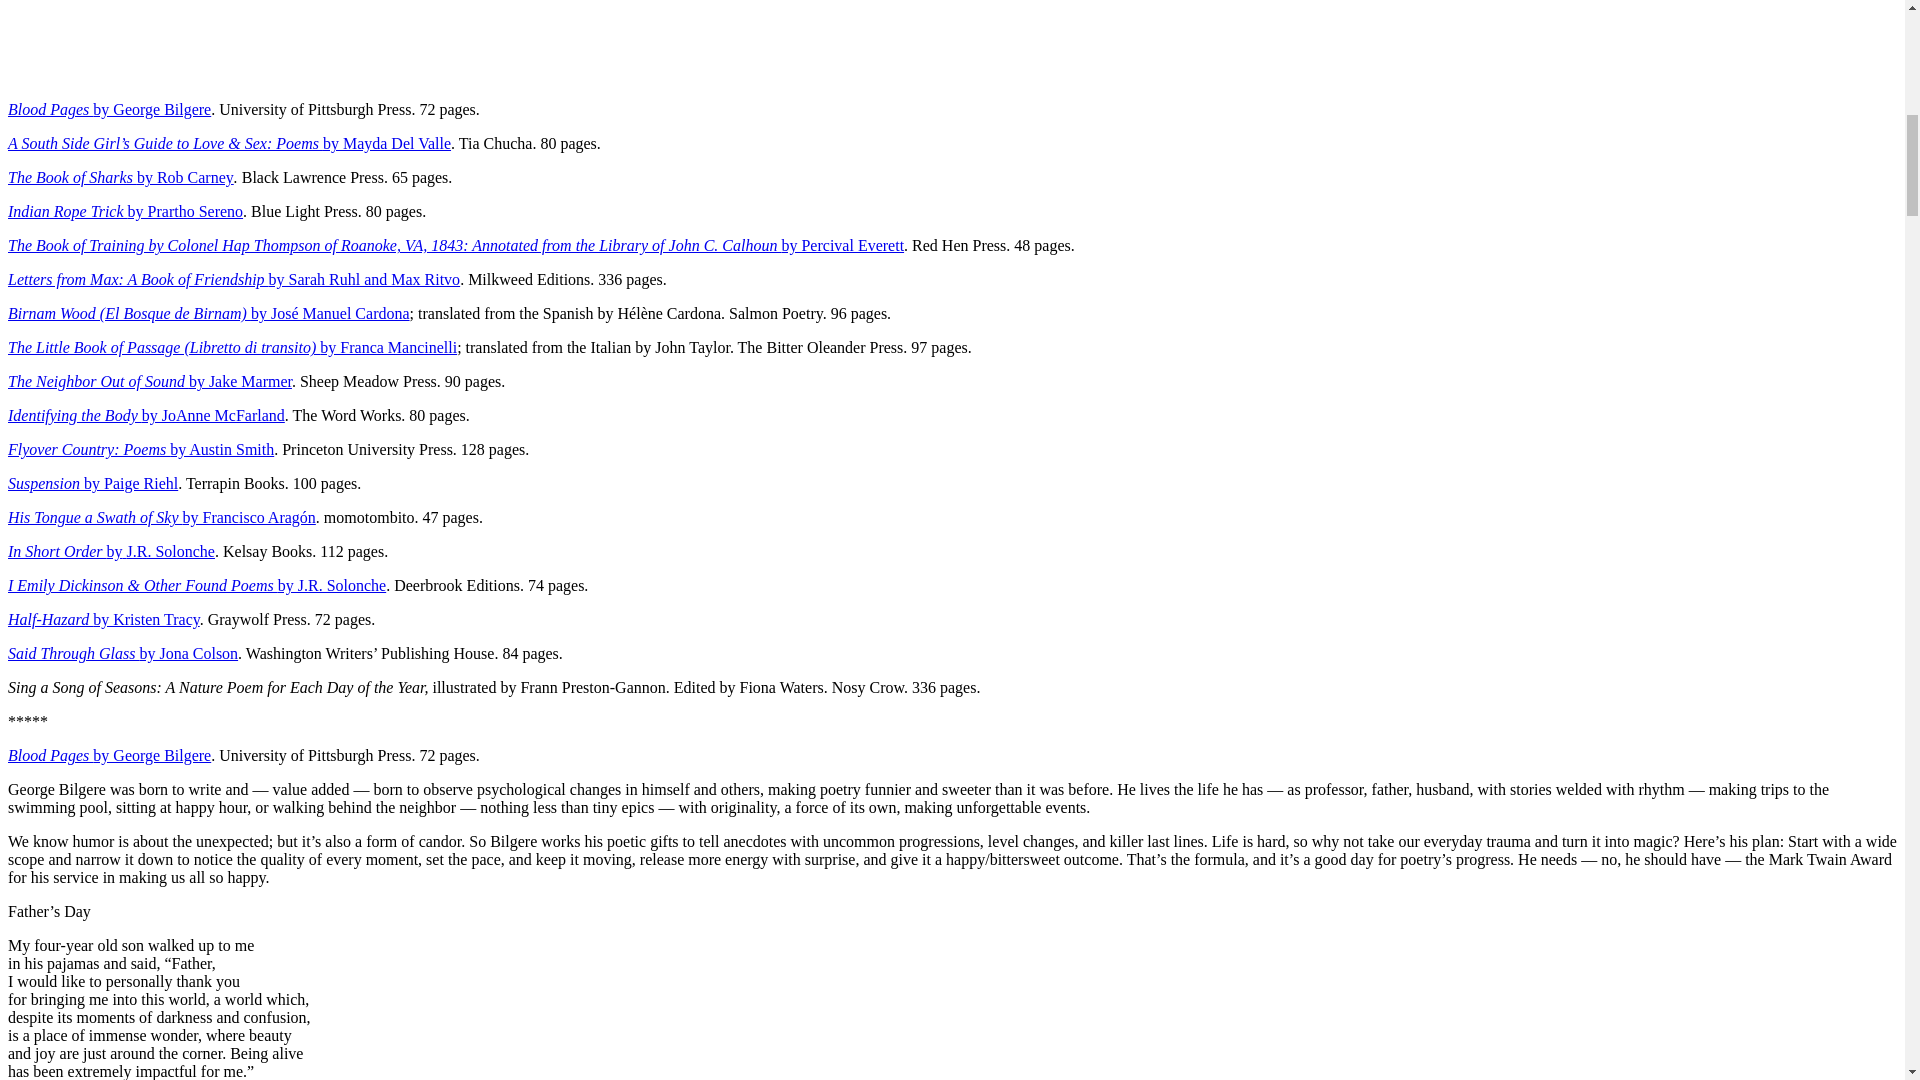 The width and height of the screenshot is (1920, 1080). Describe the element at coordinates (50, 109) in the screenshot. I see `Blood Pages` at that location.